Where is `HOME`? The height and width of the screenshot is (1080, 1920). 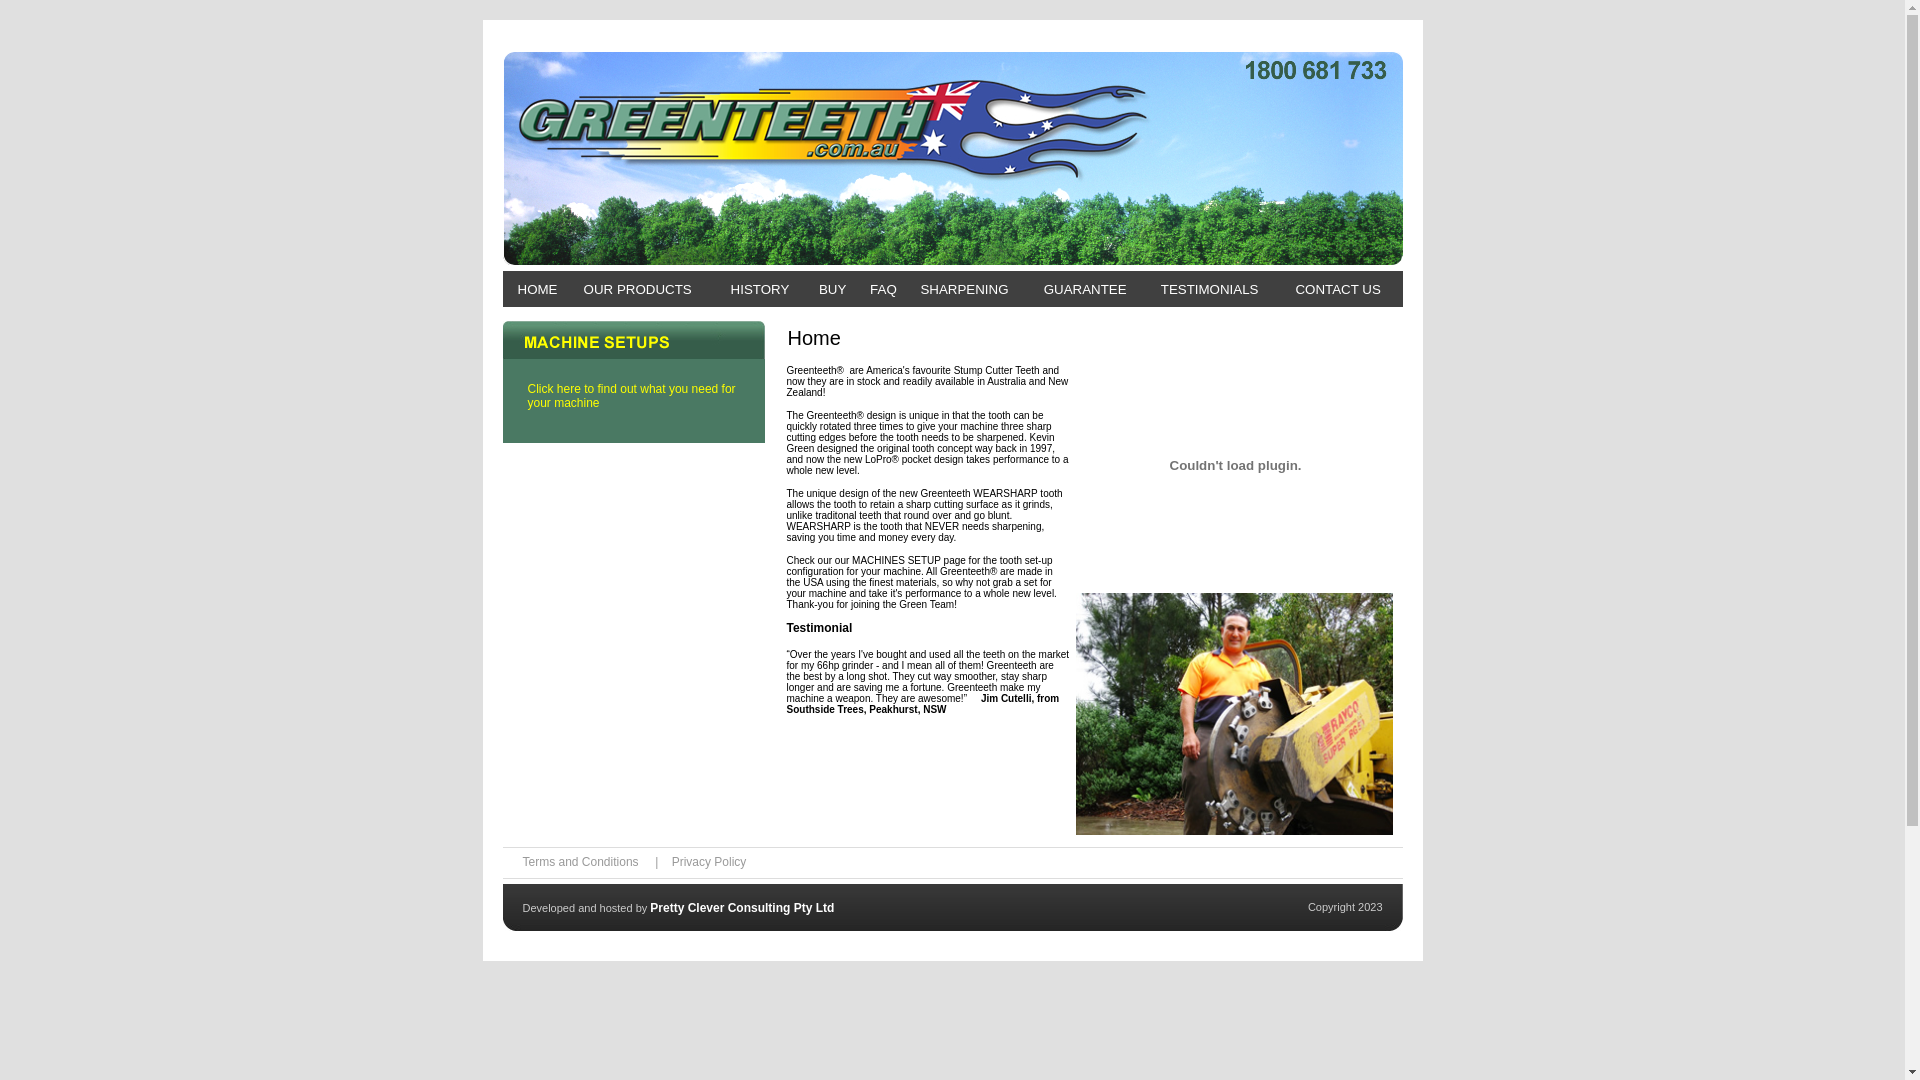
HOME is located at coordinates (538, 290).